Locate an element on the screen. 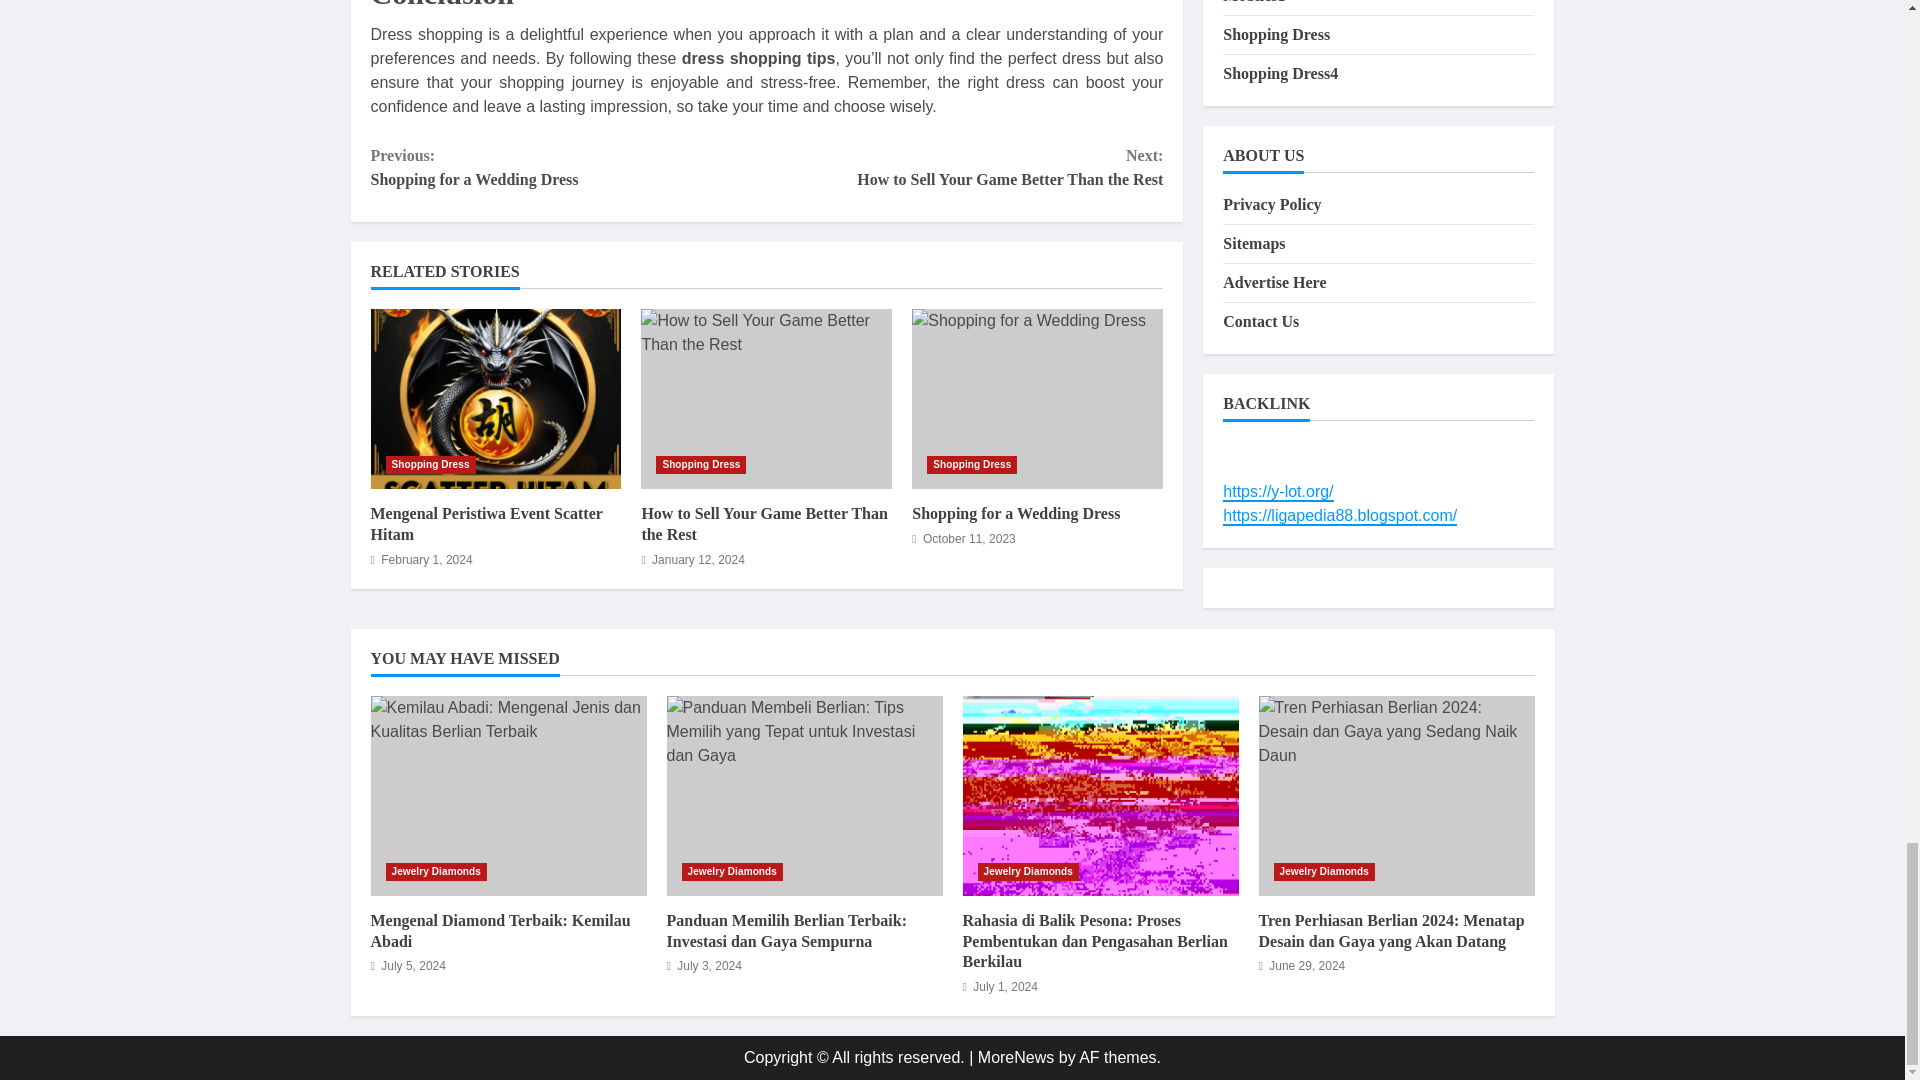  How to Sell Your Game Better Than the Rest is located at coordinates (766, 398).